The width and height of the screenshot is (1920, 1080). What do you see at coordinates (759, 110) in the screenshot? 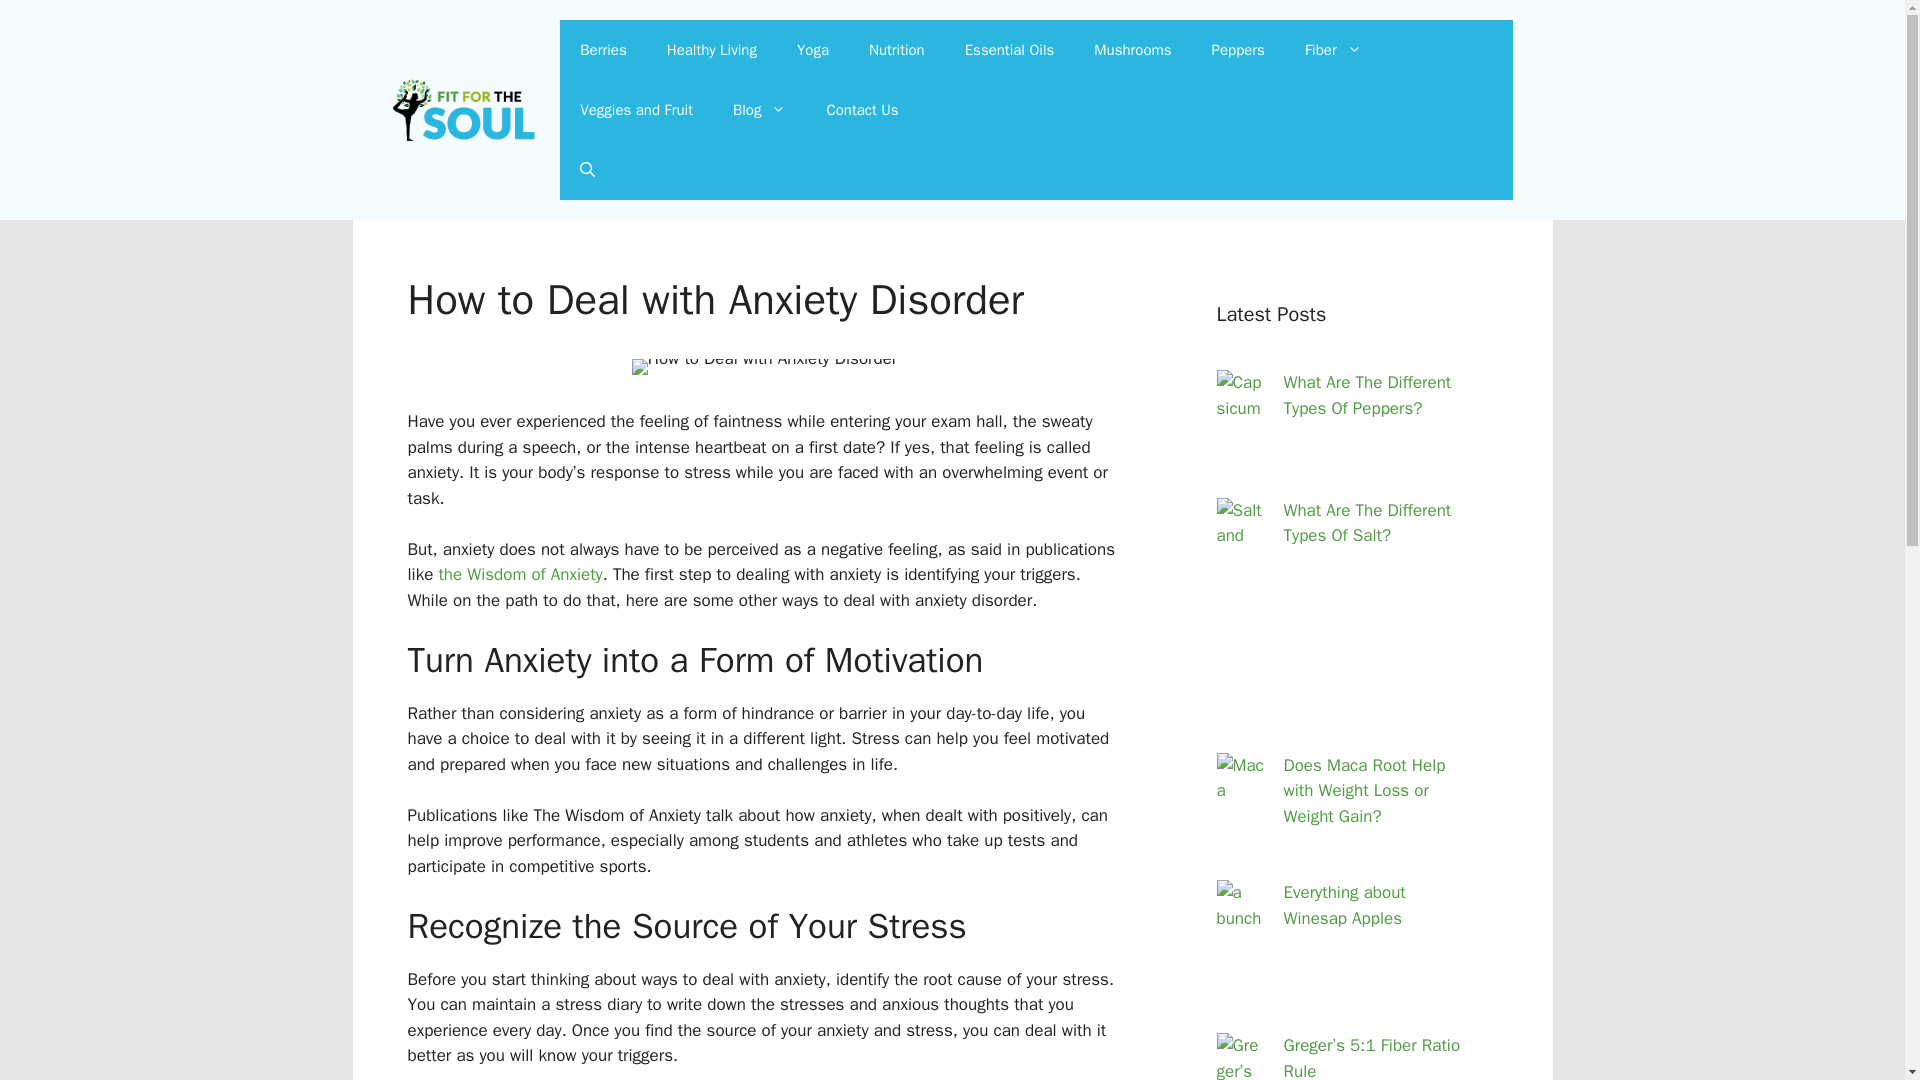
I see `Blog` at bounding box center [759, 110].